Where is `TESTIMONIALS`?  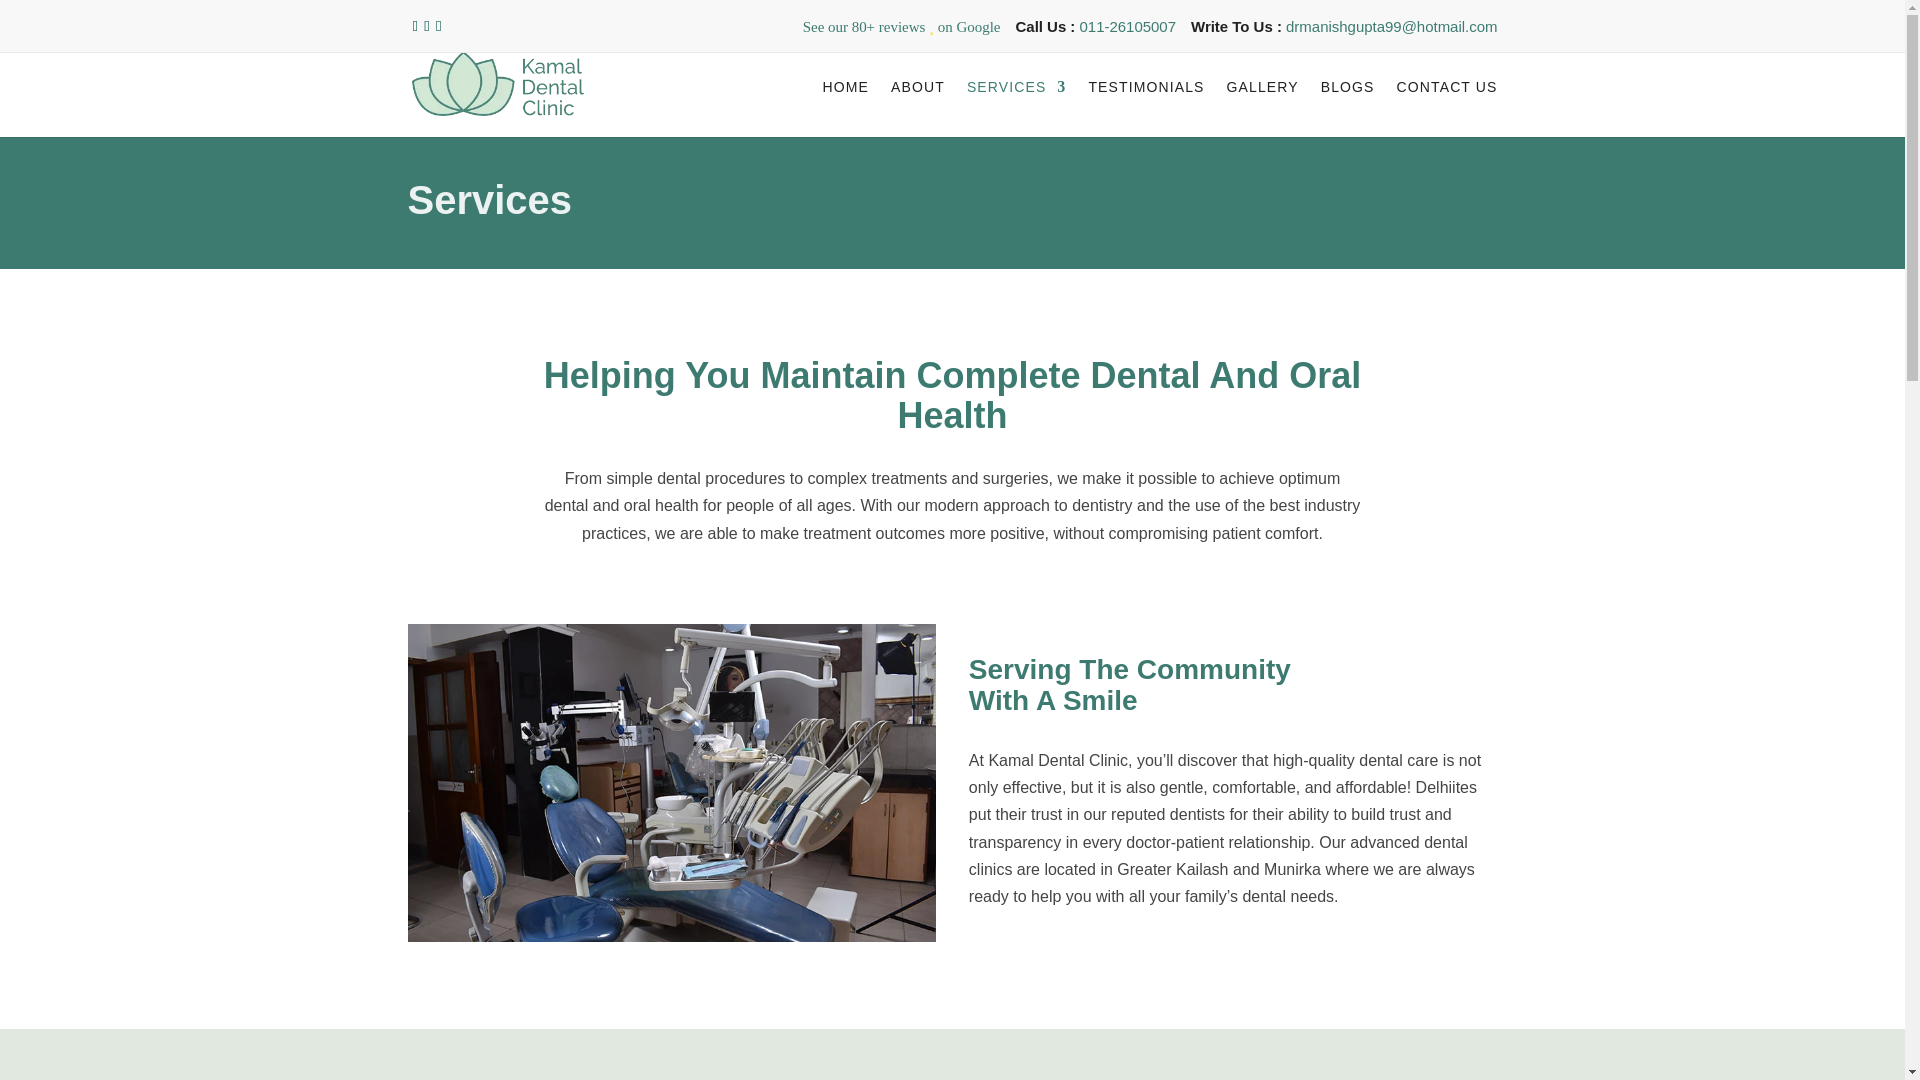
TESTIMONIALS is located at coordinates (1146, 104).